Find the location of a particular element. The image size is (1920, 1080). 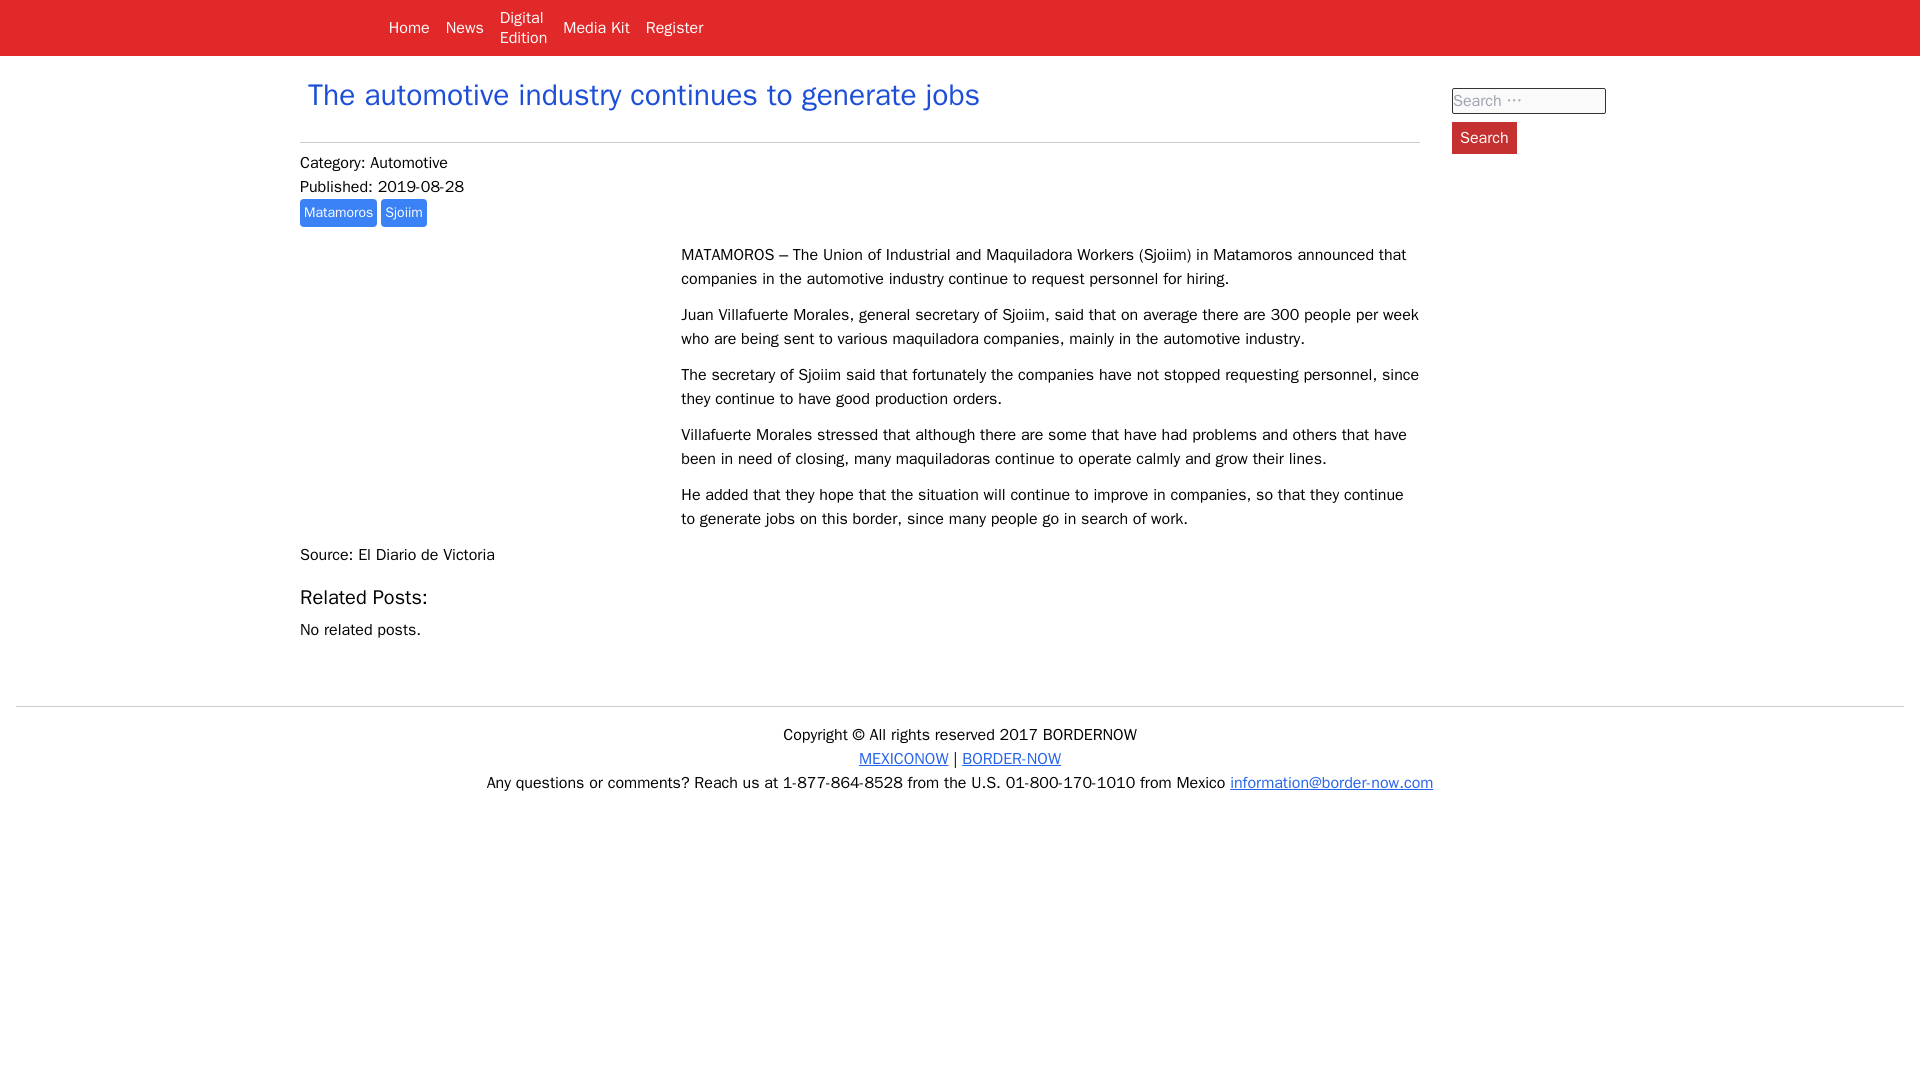

Home is located at coordinates (408, 28).